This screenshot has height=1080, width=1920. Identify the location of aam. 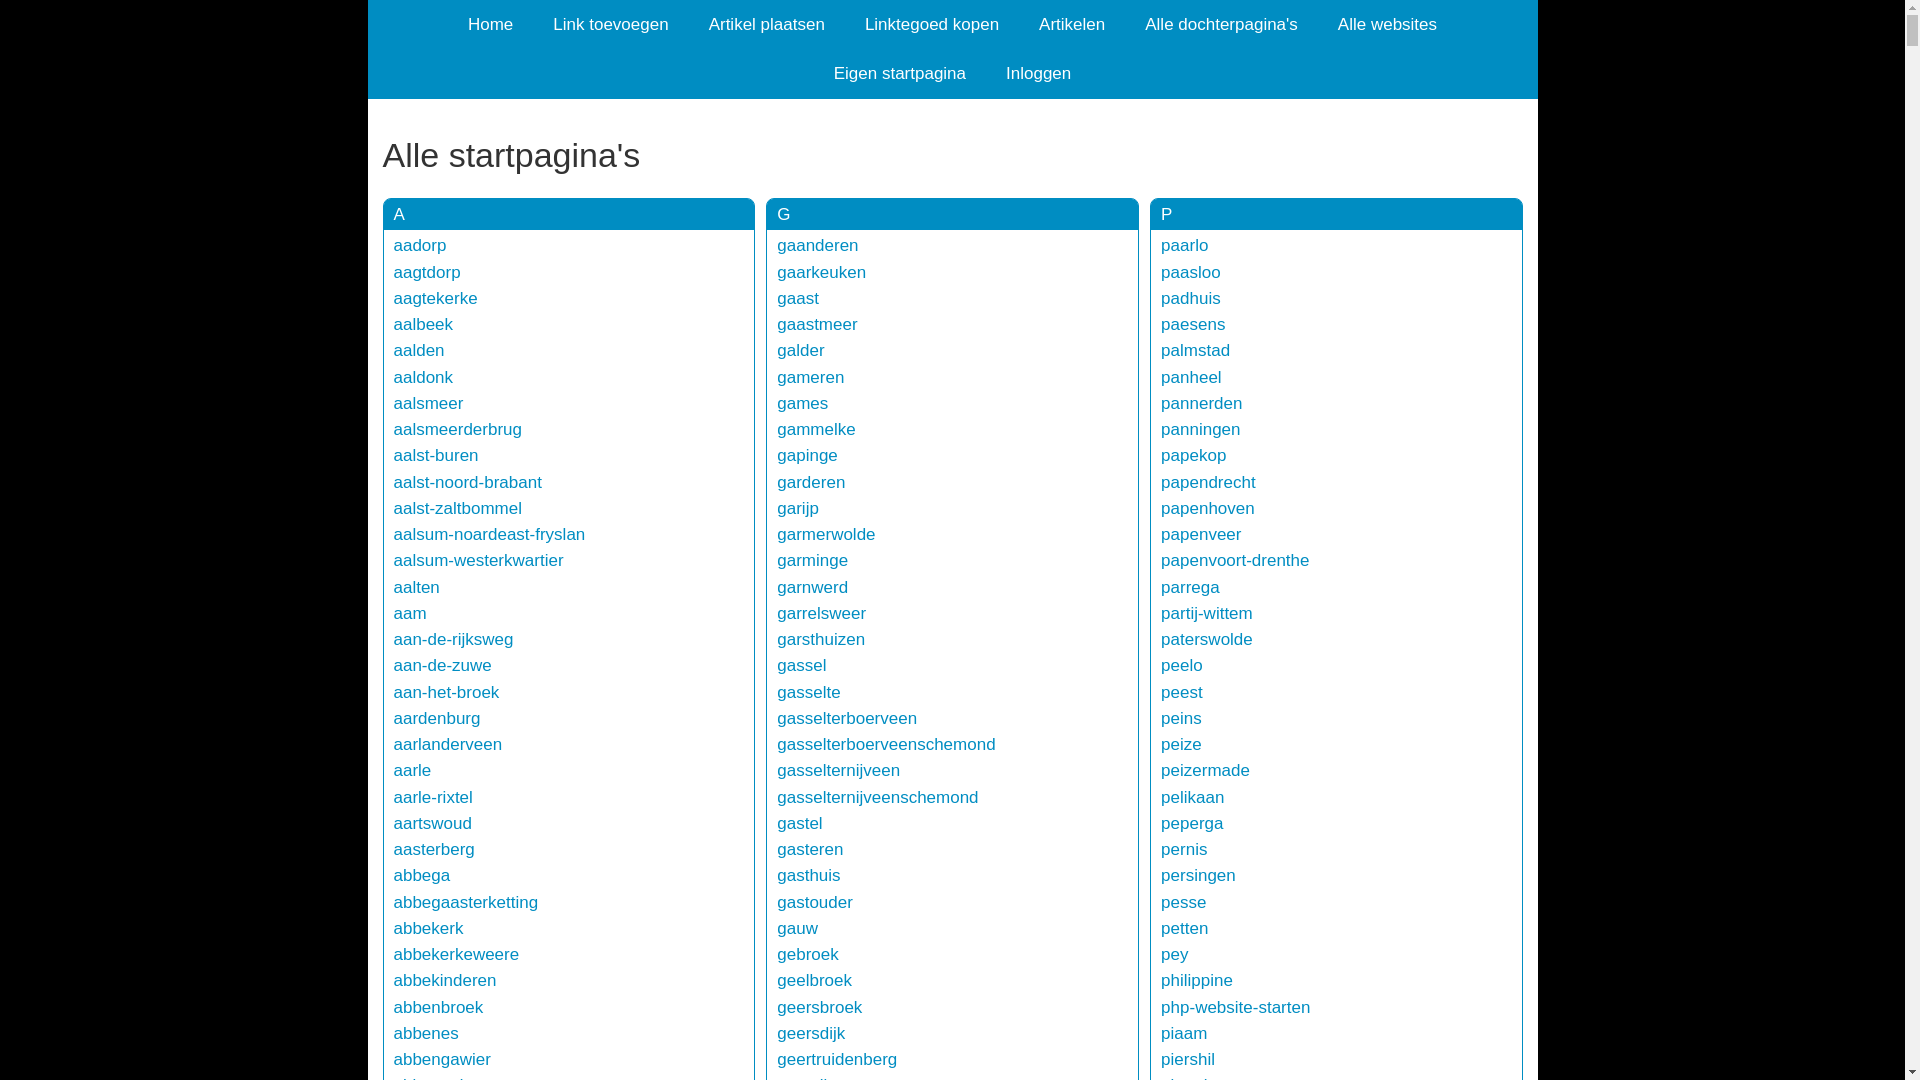
(410, 614).